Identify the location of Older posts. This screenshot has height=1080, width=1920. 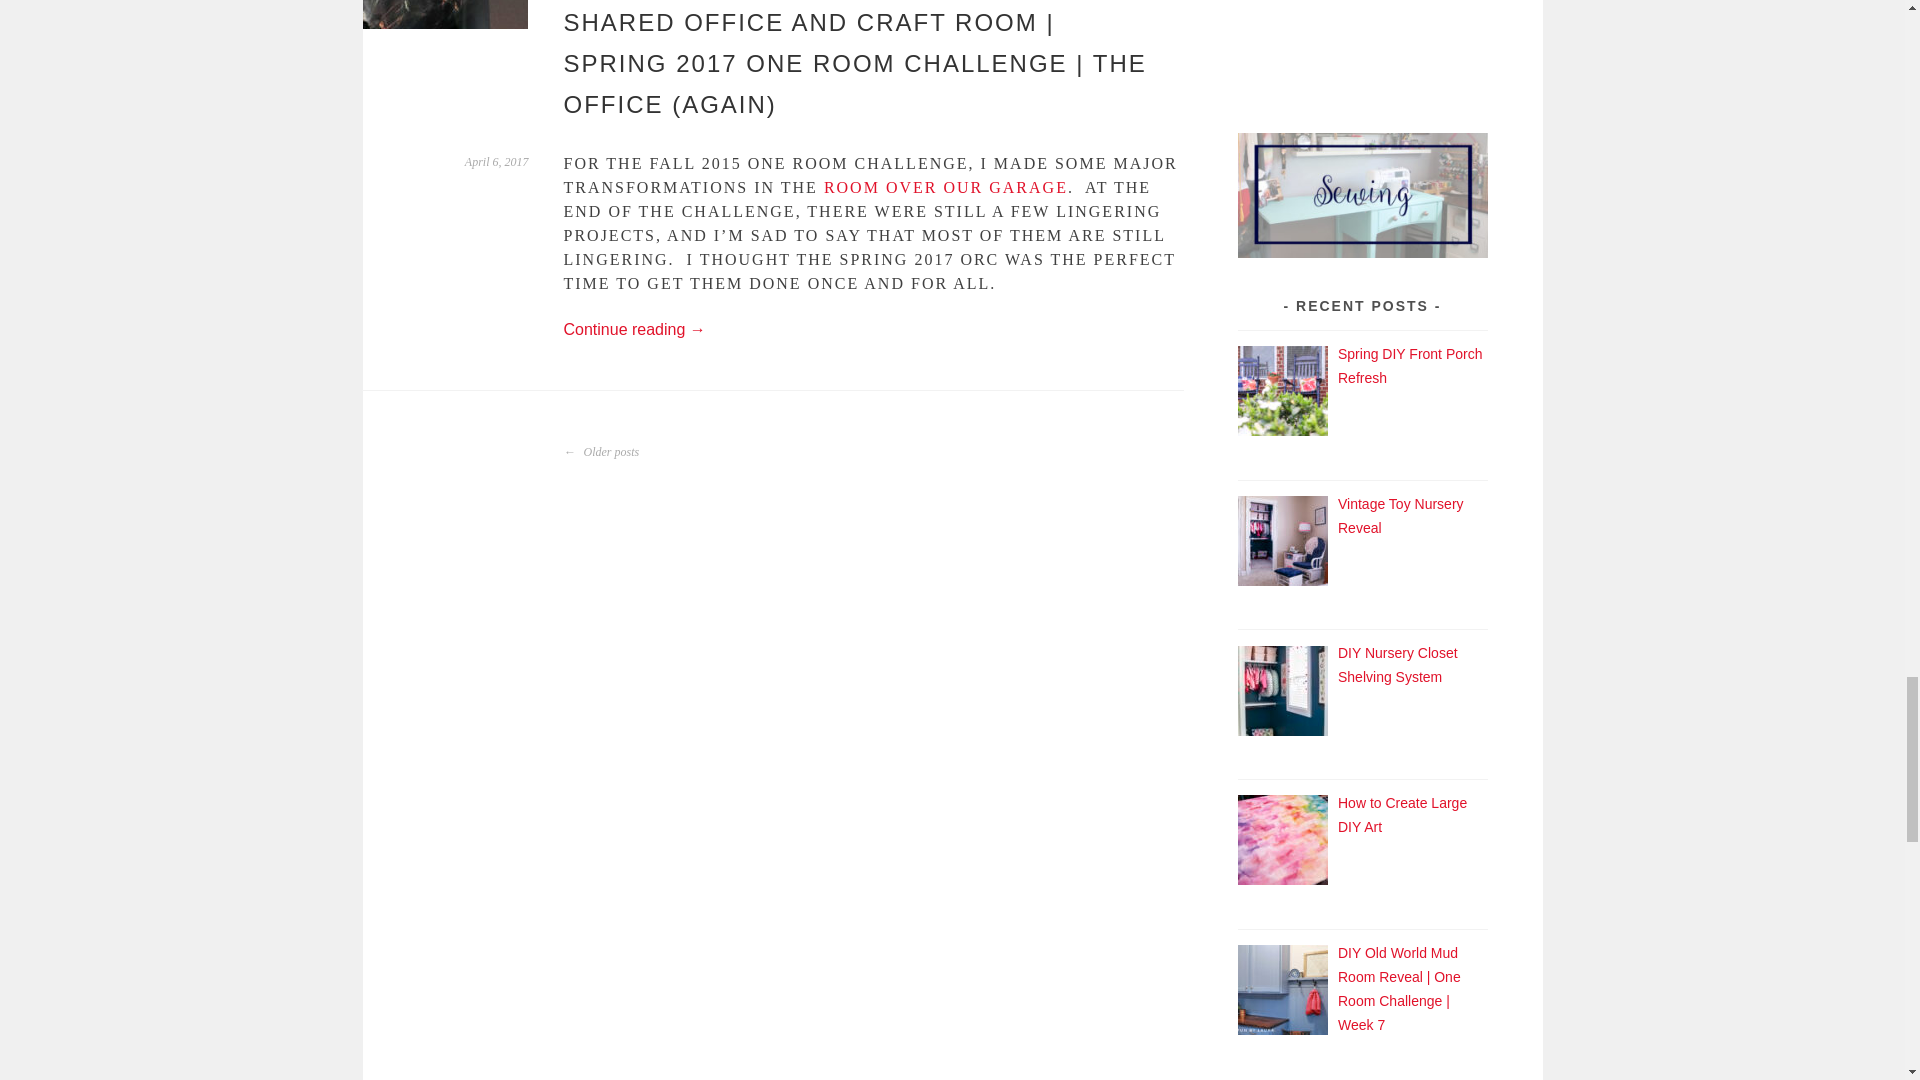
(602, 452).